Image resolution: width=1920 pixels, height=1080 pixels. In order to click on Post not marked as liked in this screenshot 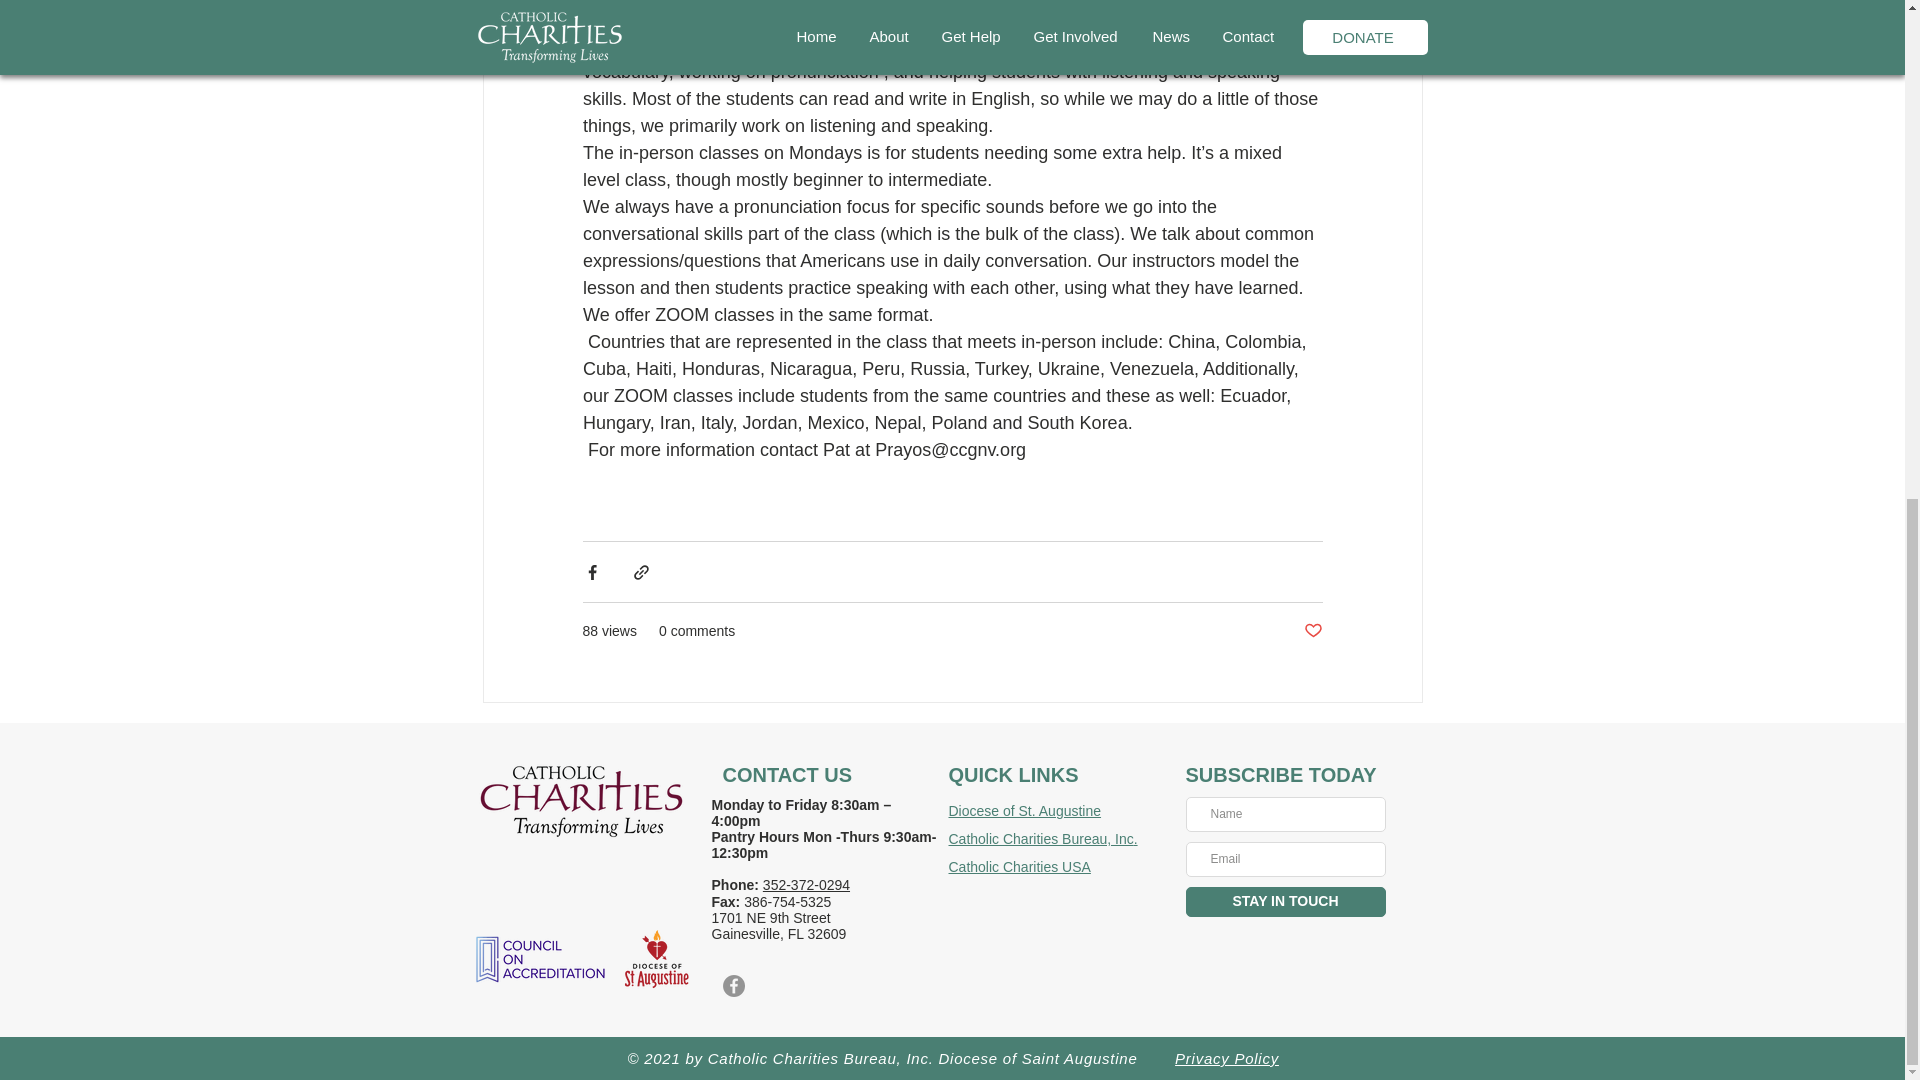, I will do `click(1312, 631)`.